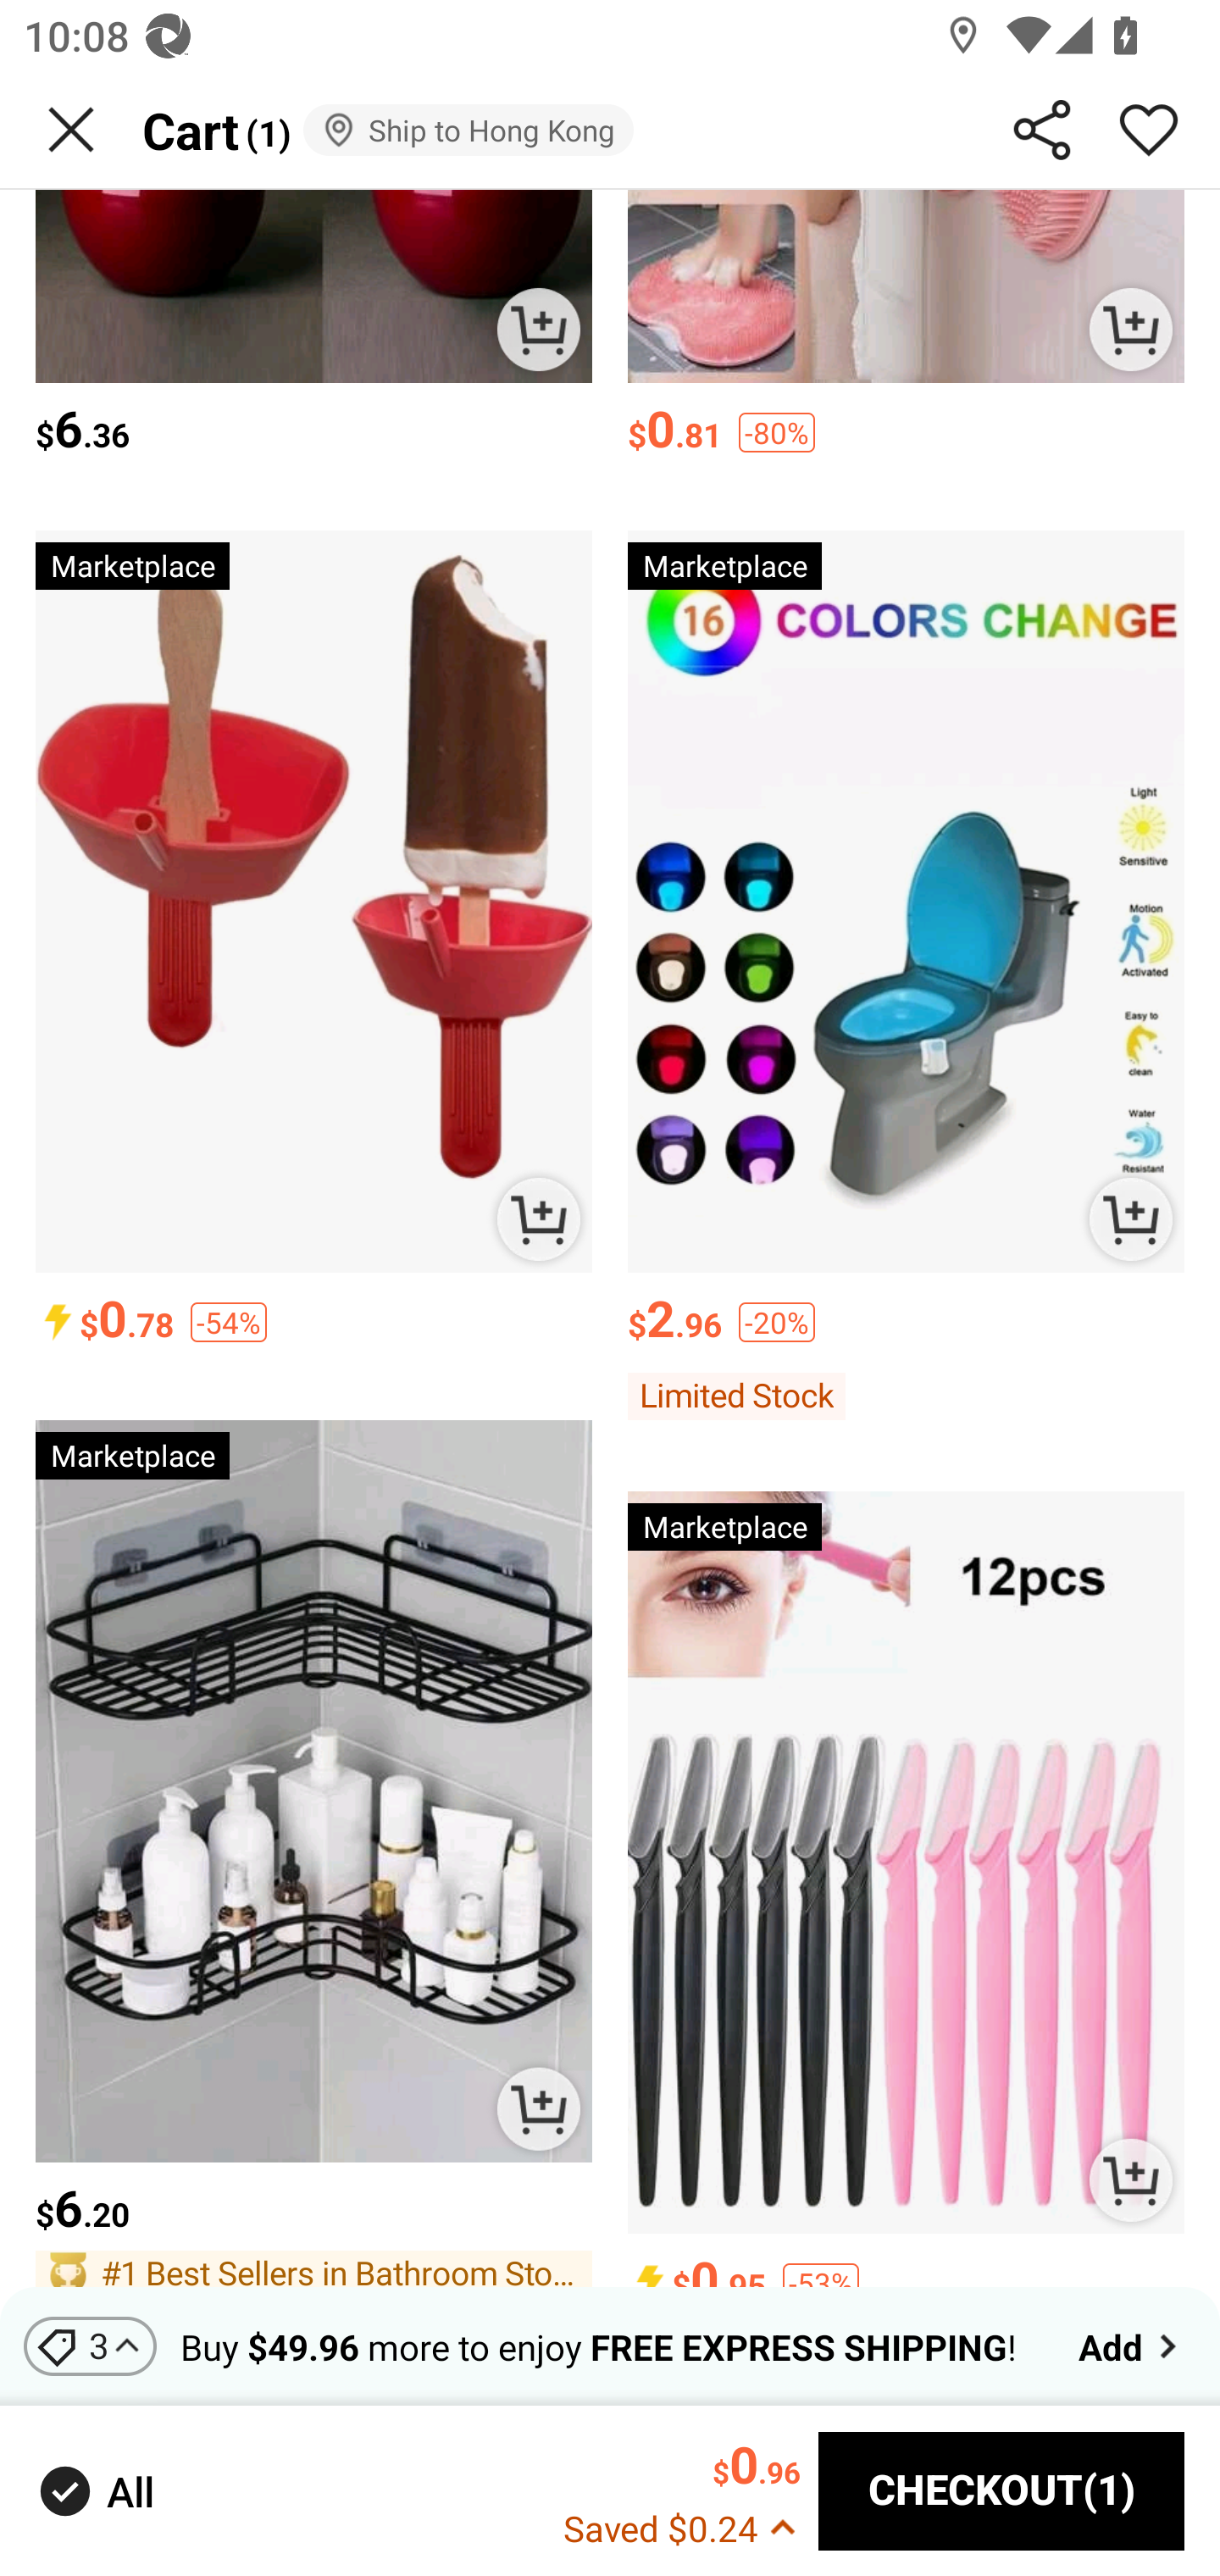 The width and height of the screenshot is (1220, 2576). Describe the element at coordinates (71, 130) in the screenshot. I see `BACK` at that location.